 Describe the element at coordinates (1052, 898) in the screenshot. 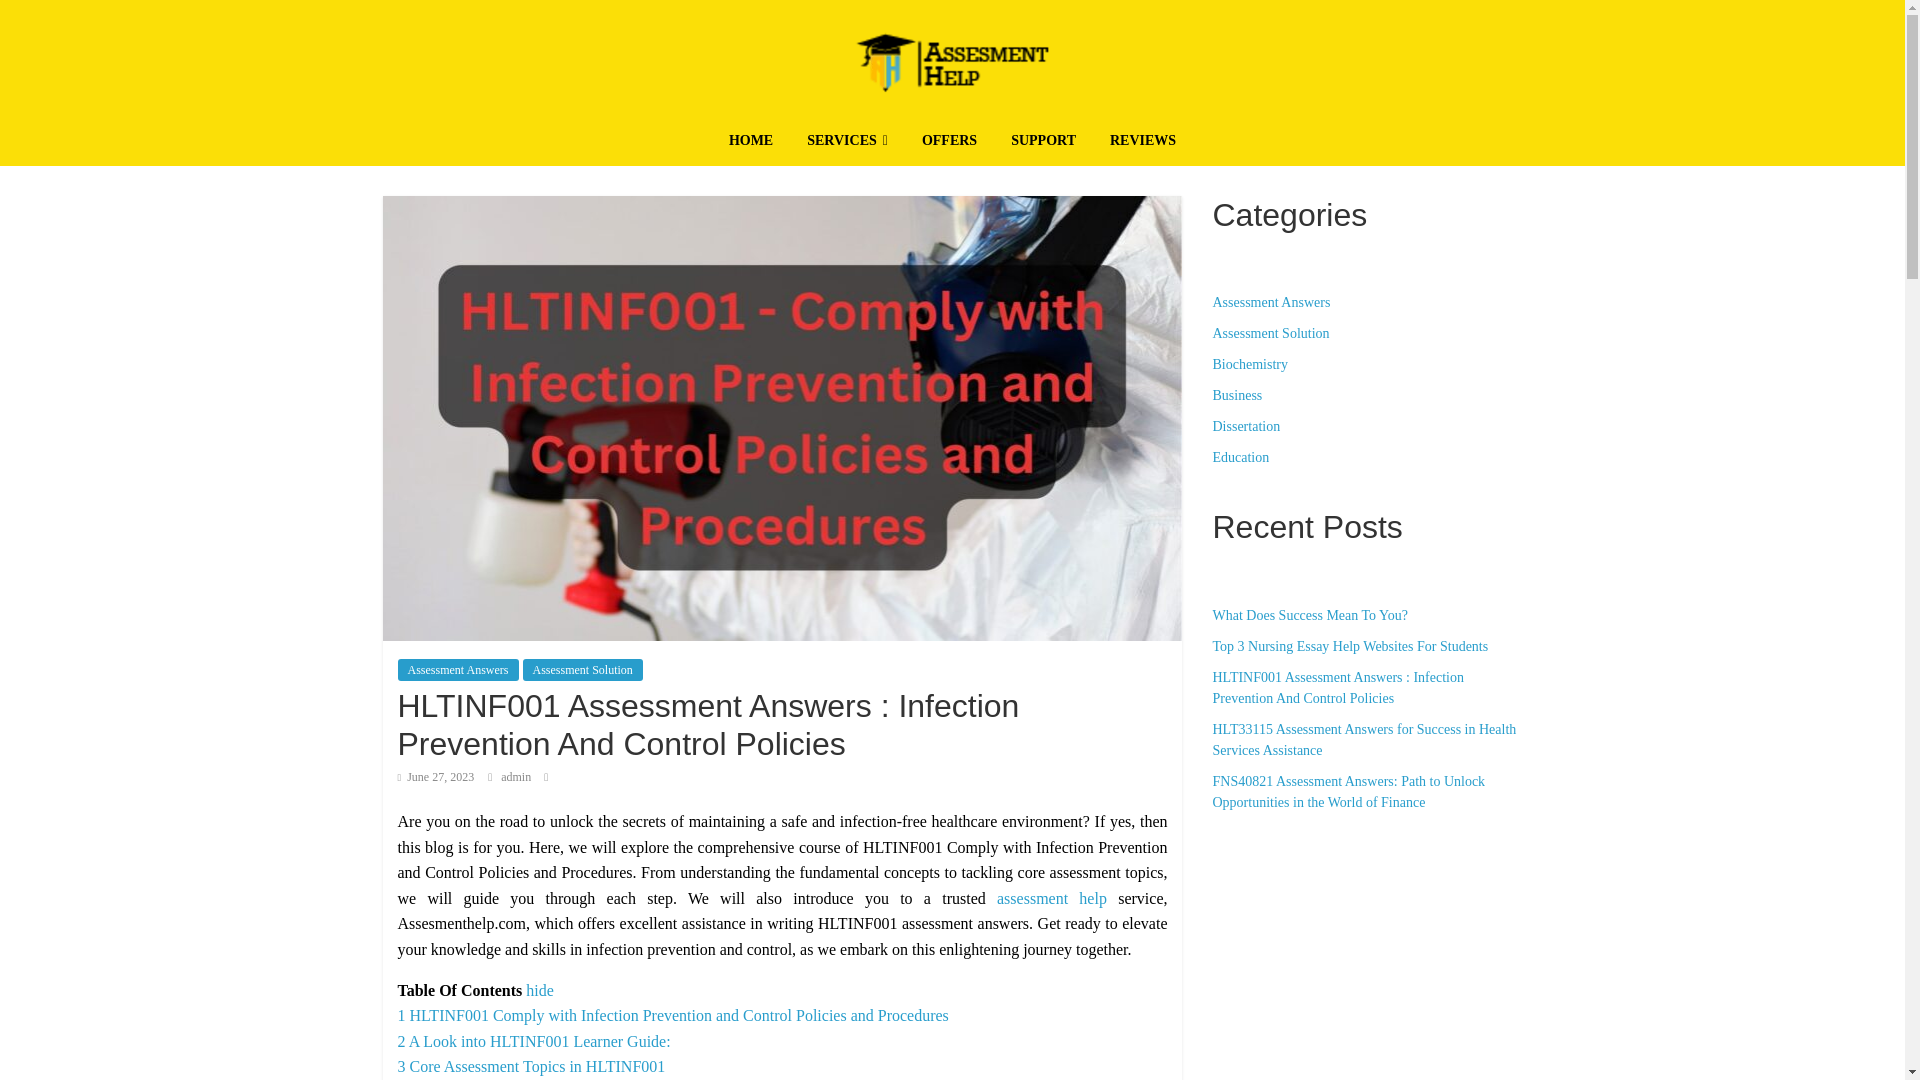

I see `assessment help` at that location.